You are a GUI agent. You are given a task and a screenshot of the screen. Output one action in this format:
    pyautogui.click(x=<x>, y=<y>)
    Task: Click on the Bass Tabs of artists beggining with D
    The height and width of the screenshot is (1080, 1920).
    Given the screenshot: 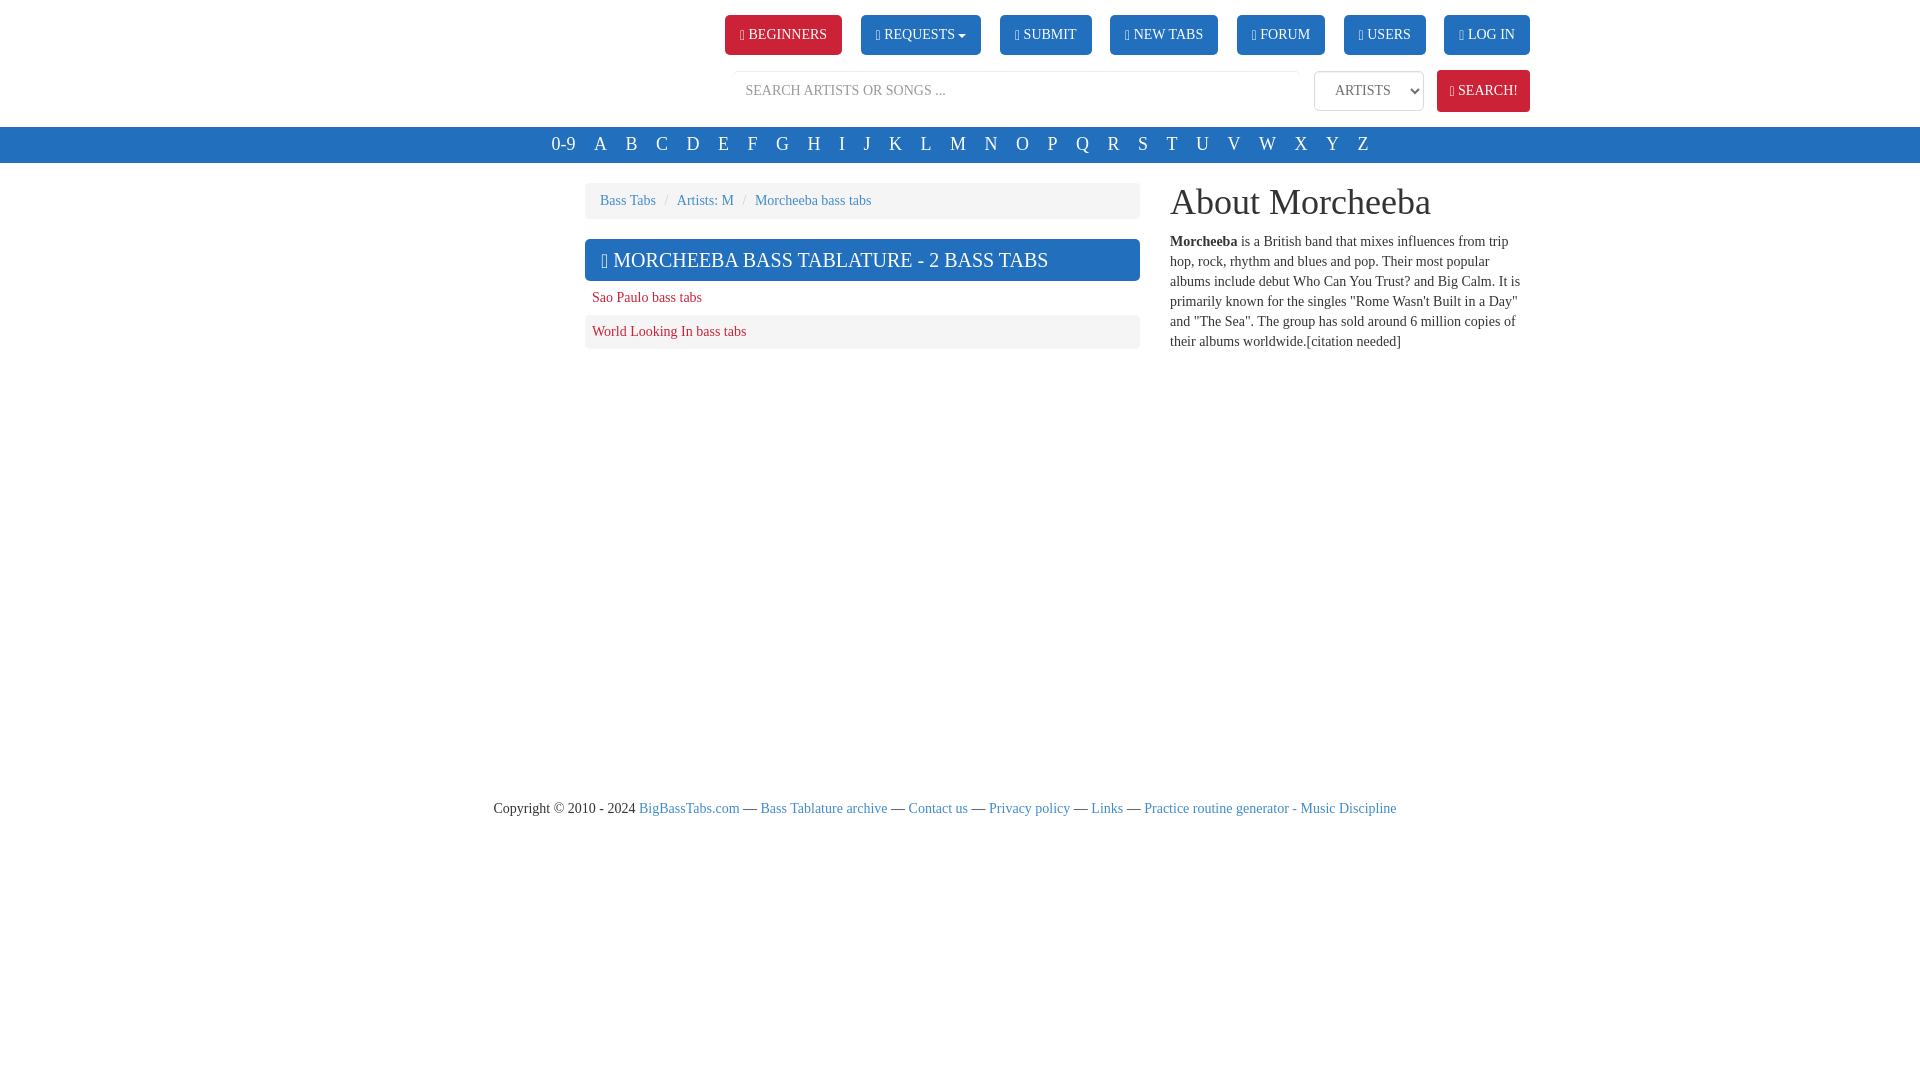 What is the action you would take?
    pyautogui.click(x=692, y=144)
    